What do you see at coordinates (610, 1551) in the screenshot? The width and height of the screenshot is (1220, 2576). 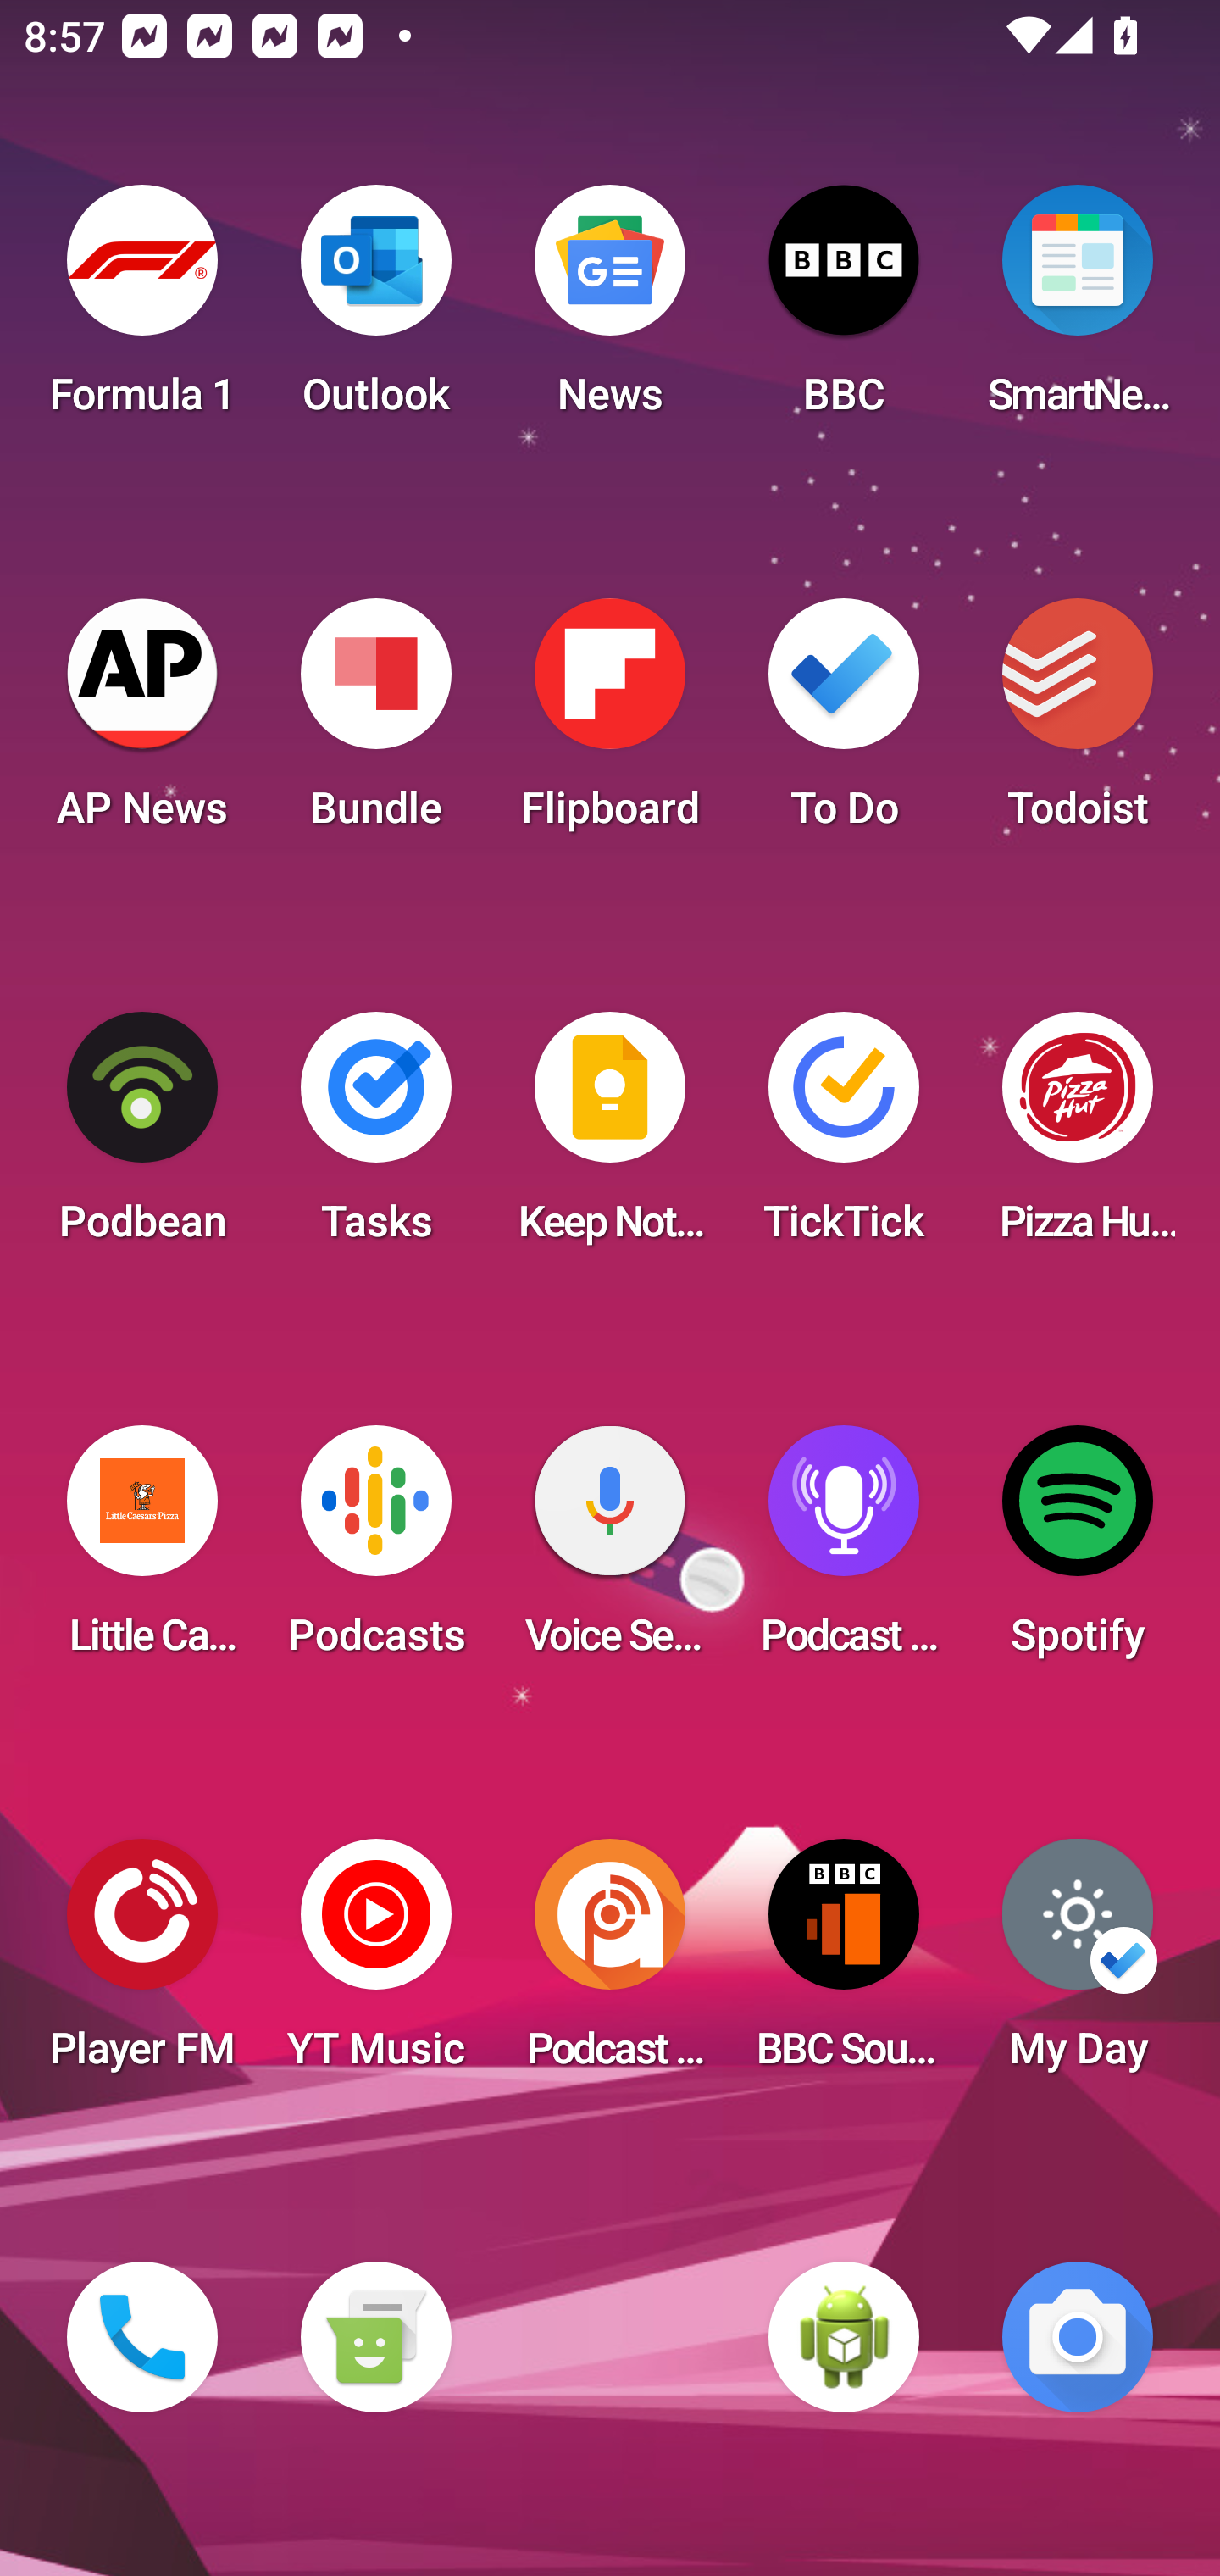 I see `Voice Search` at bounding box center [610, 1551].